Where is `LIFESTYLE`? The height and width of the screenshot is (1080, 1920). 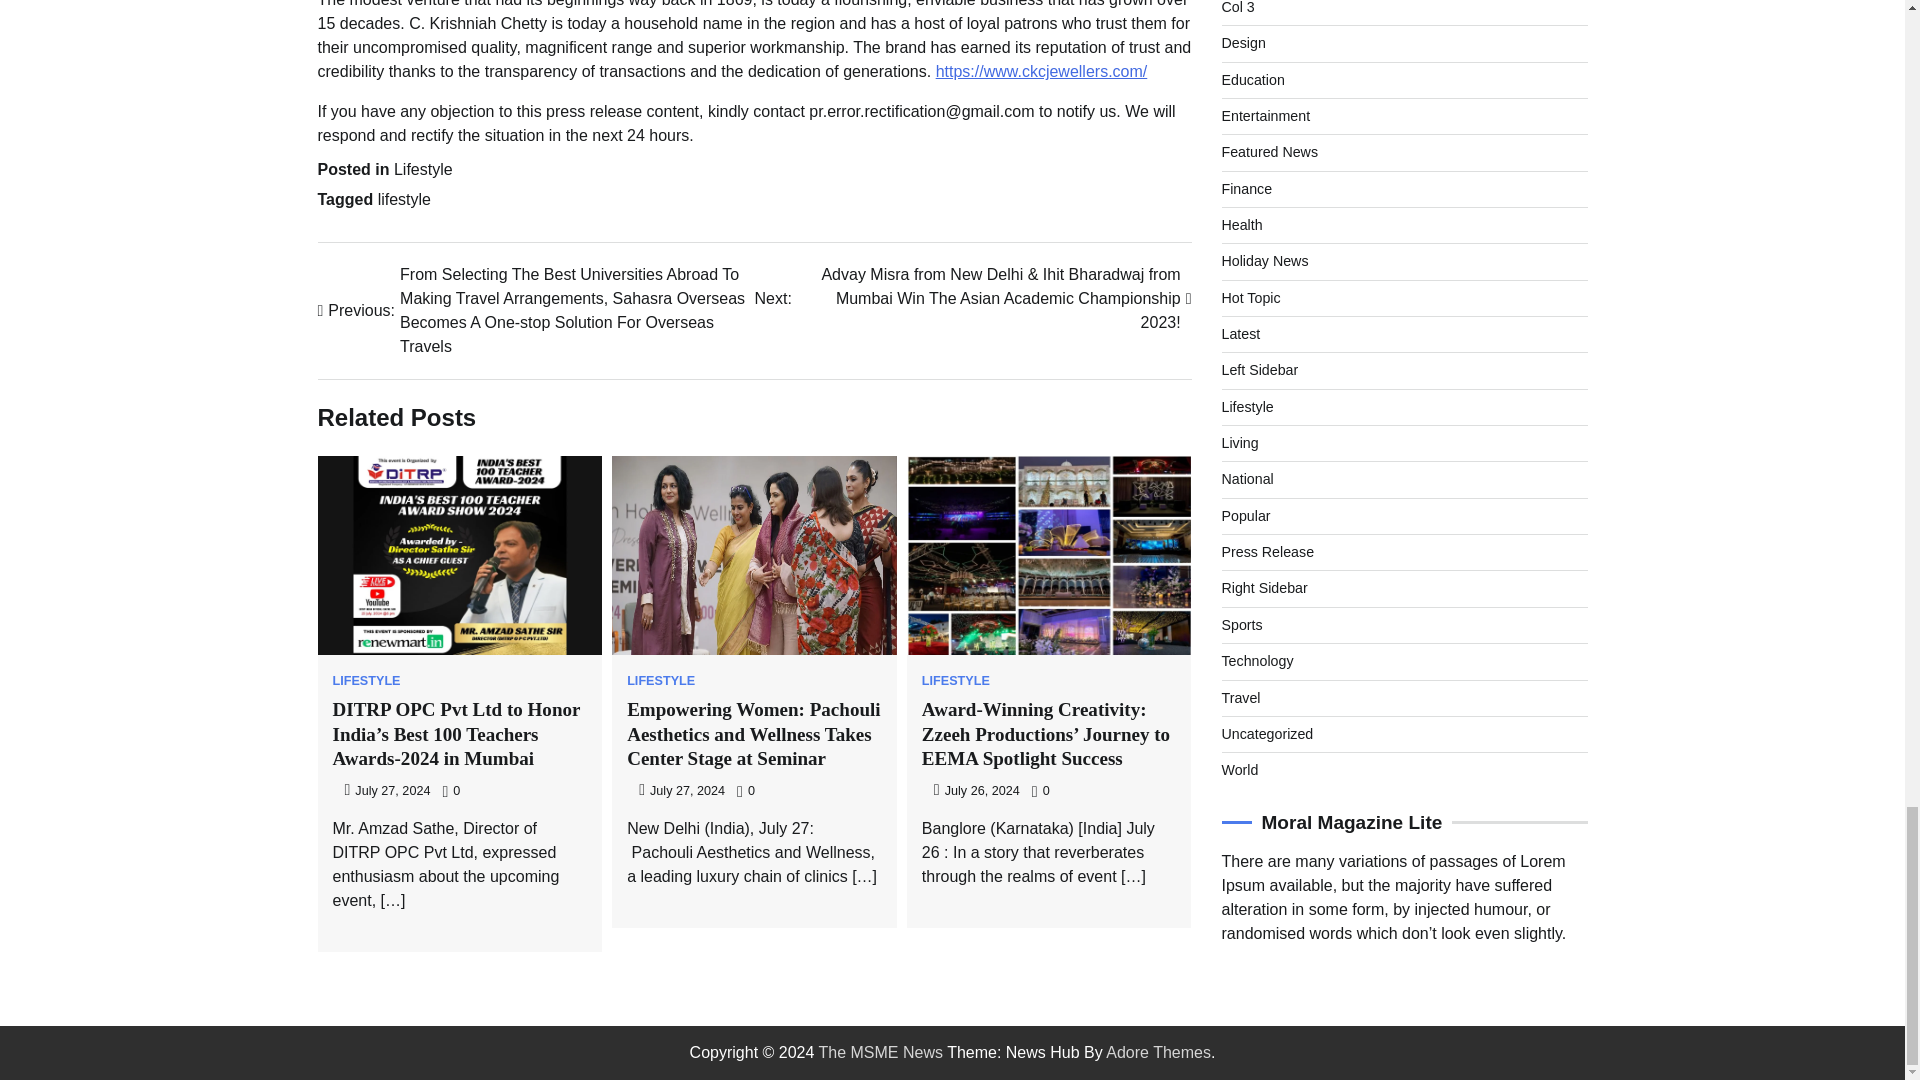 LIFESTYLE is located at coordinates (956, 681).